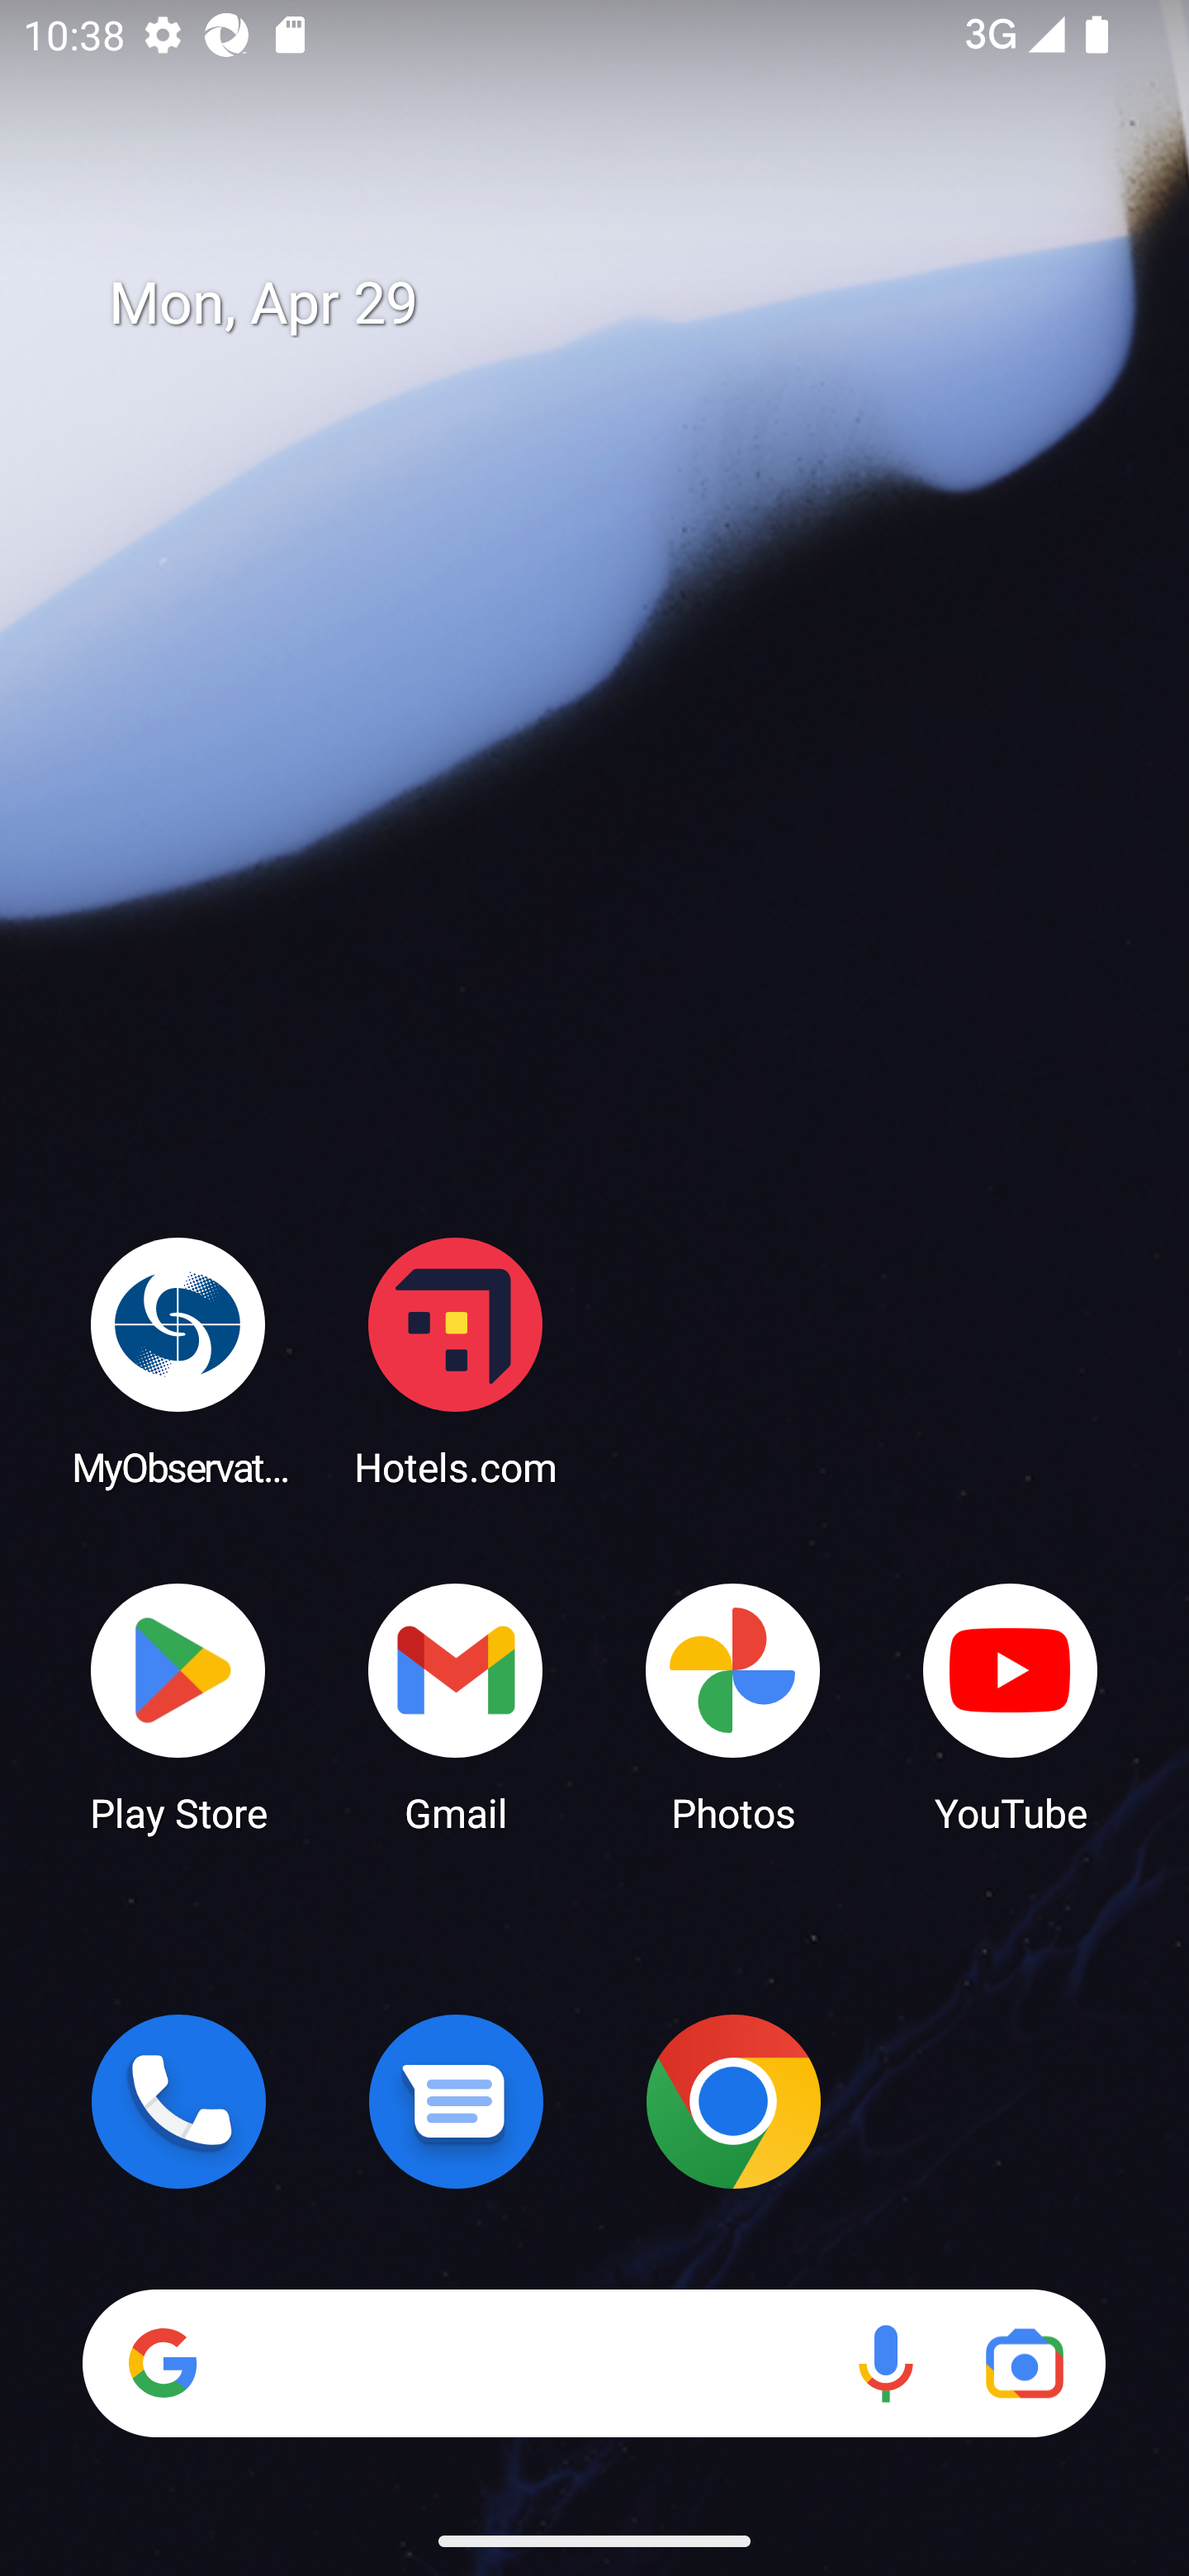  What do you see at coordinates (456, 1706) in the screenshot?
I see `Gmail` at bounding box center [456, 1706].